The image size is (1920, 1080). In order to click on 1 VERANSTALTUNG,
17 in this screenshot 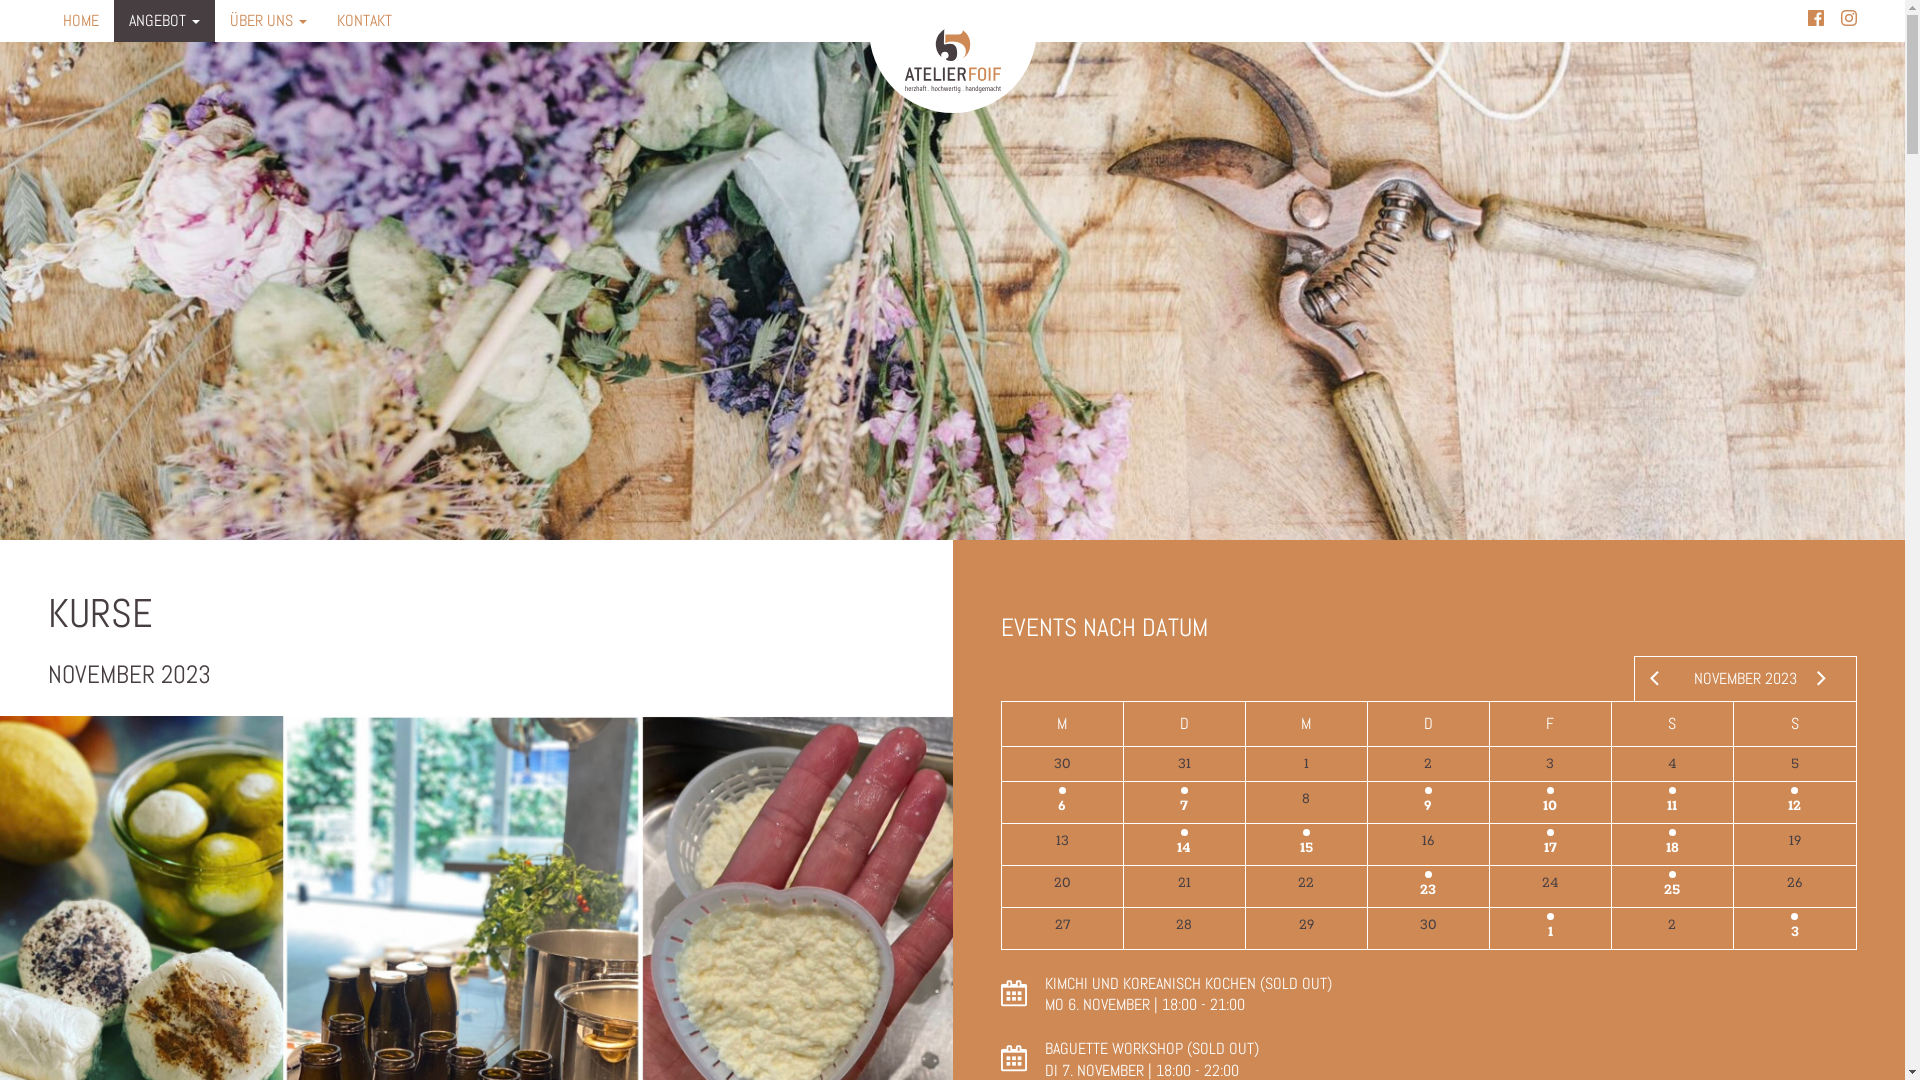, I will do `click(1550, 844)`.